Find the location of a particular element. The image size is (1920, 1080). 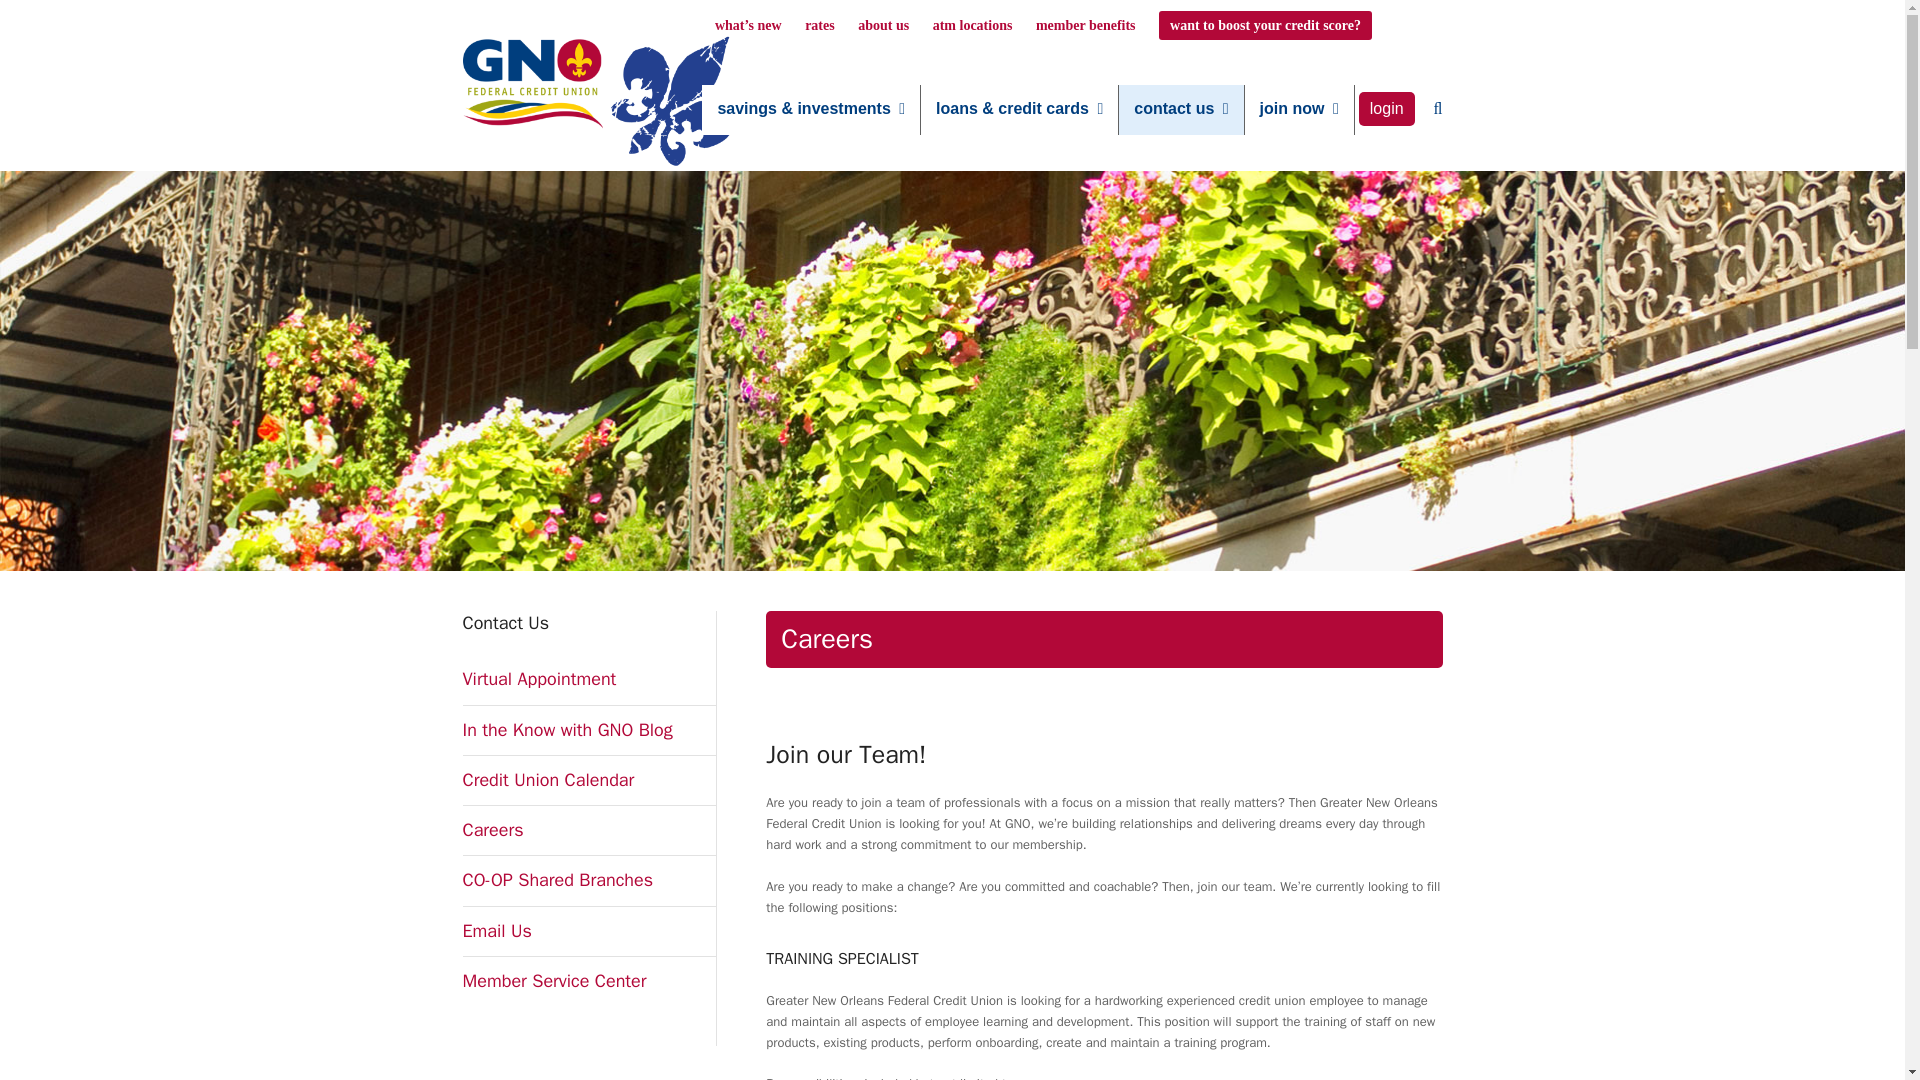

about us is located at coordinates (883, 26).